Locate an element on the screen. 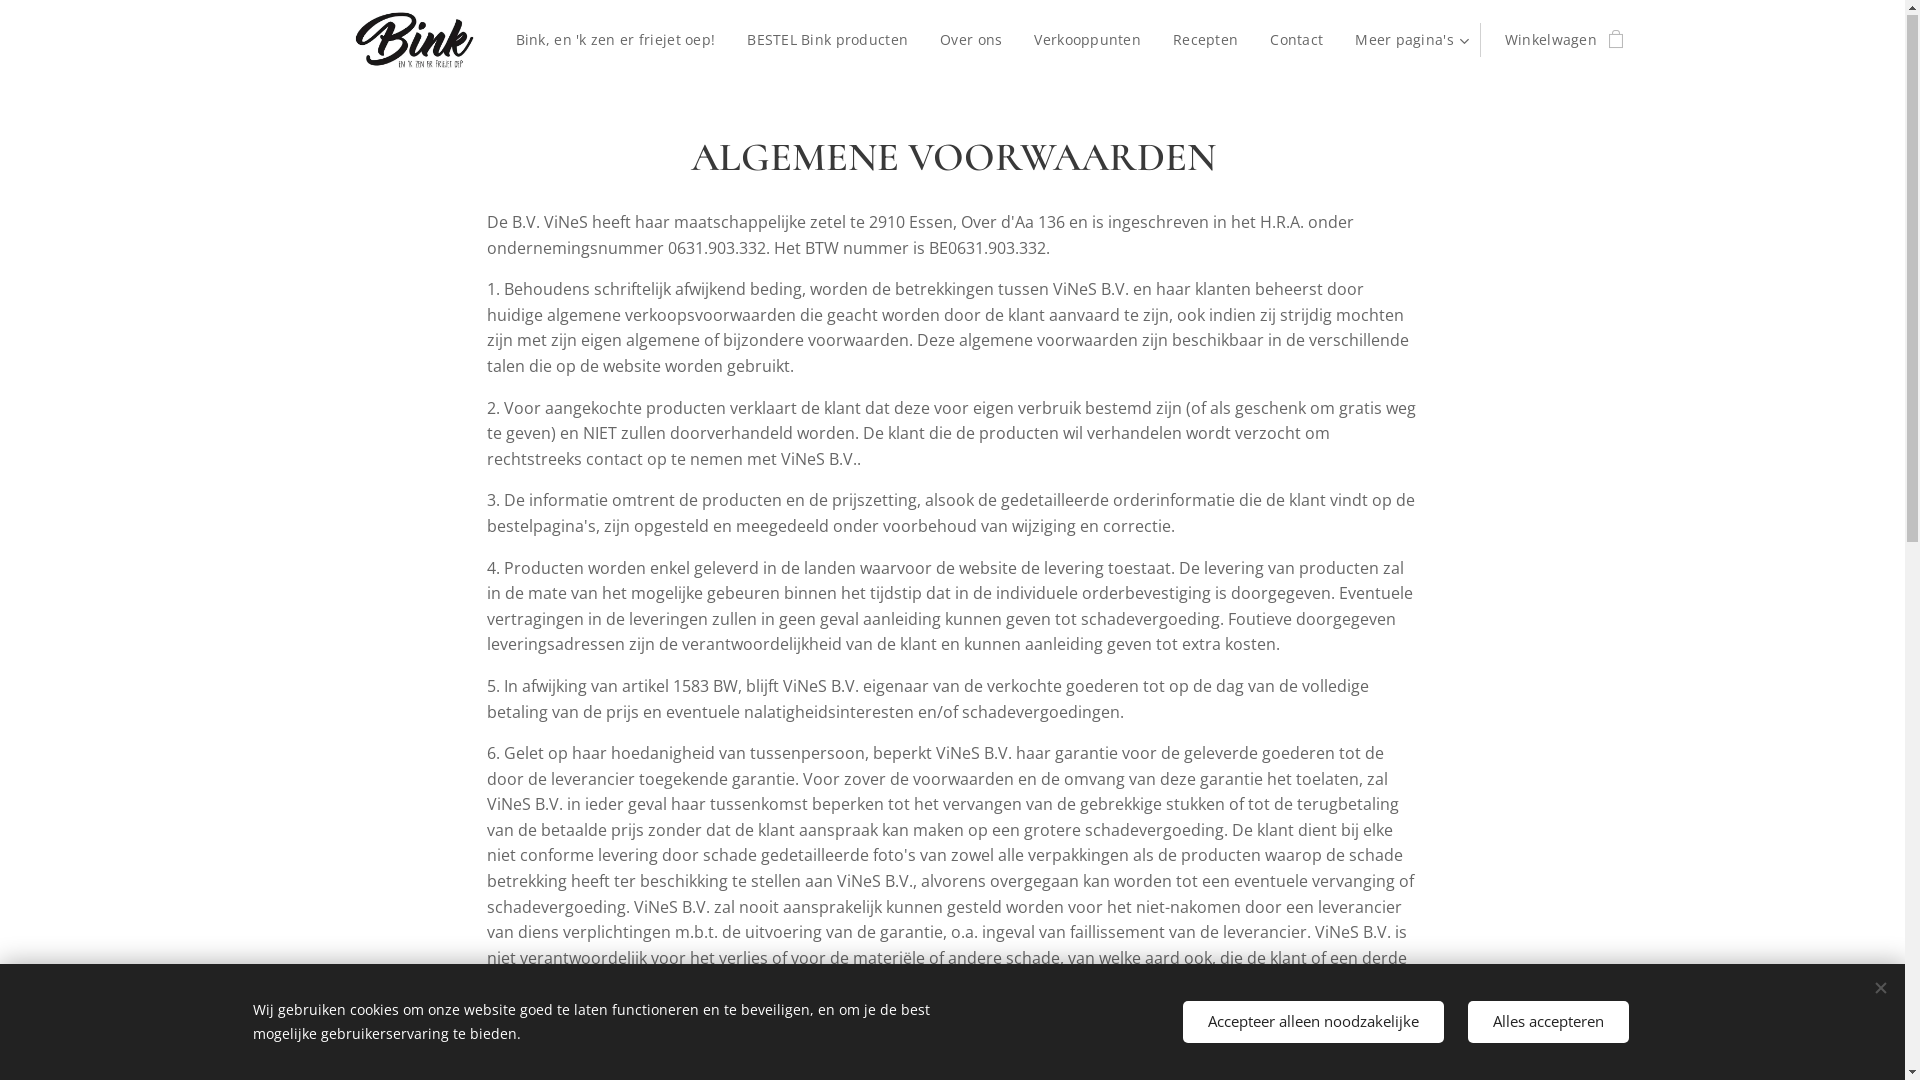 The width and height of the screenshot is (1920, 1080). Meer pagina's is located at coordinates (1410, 41).